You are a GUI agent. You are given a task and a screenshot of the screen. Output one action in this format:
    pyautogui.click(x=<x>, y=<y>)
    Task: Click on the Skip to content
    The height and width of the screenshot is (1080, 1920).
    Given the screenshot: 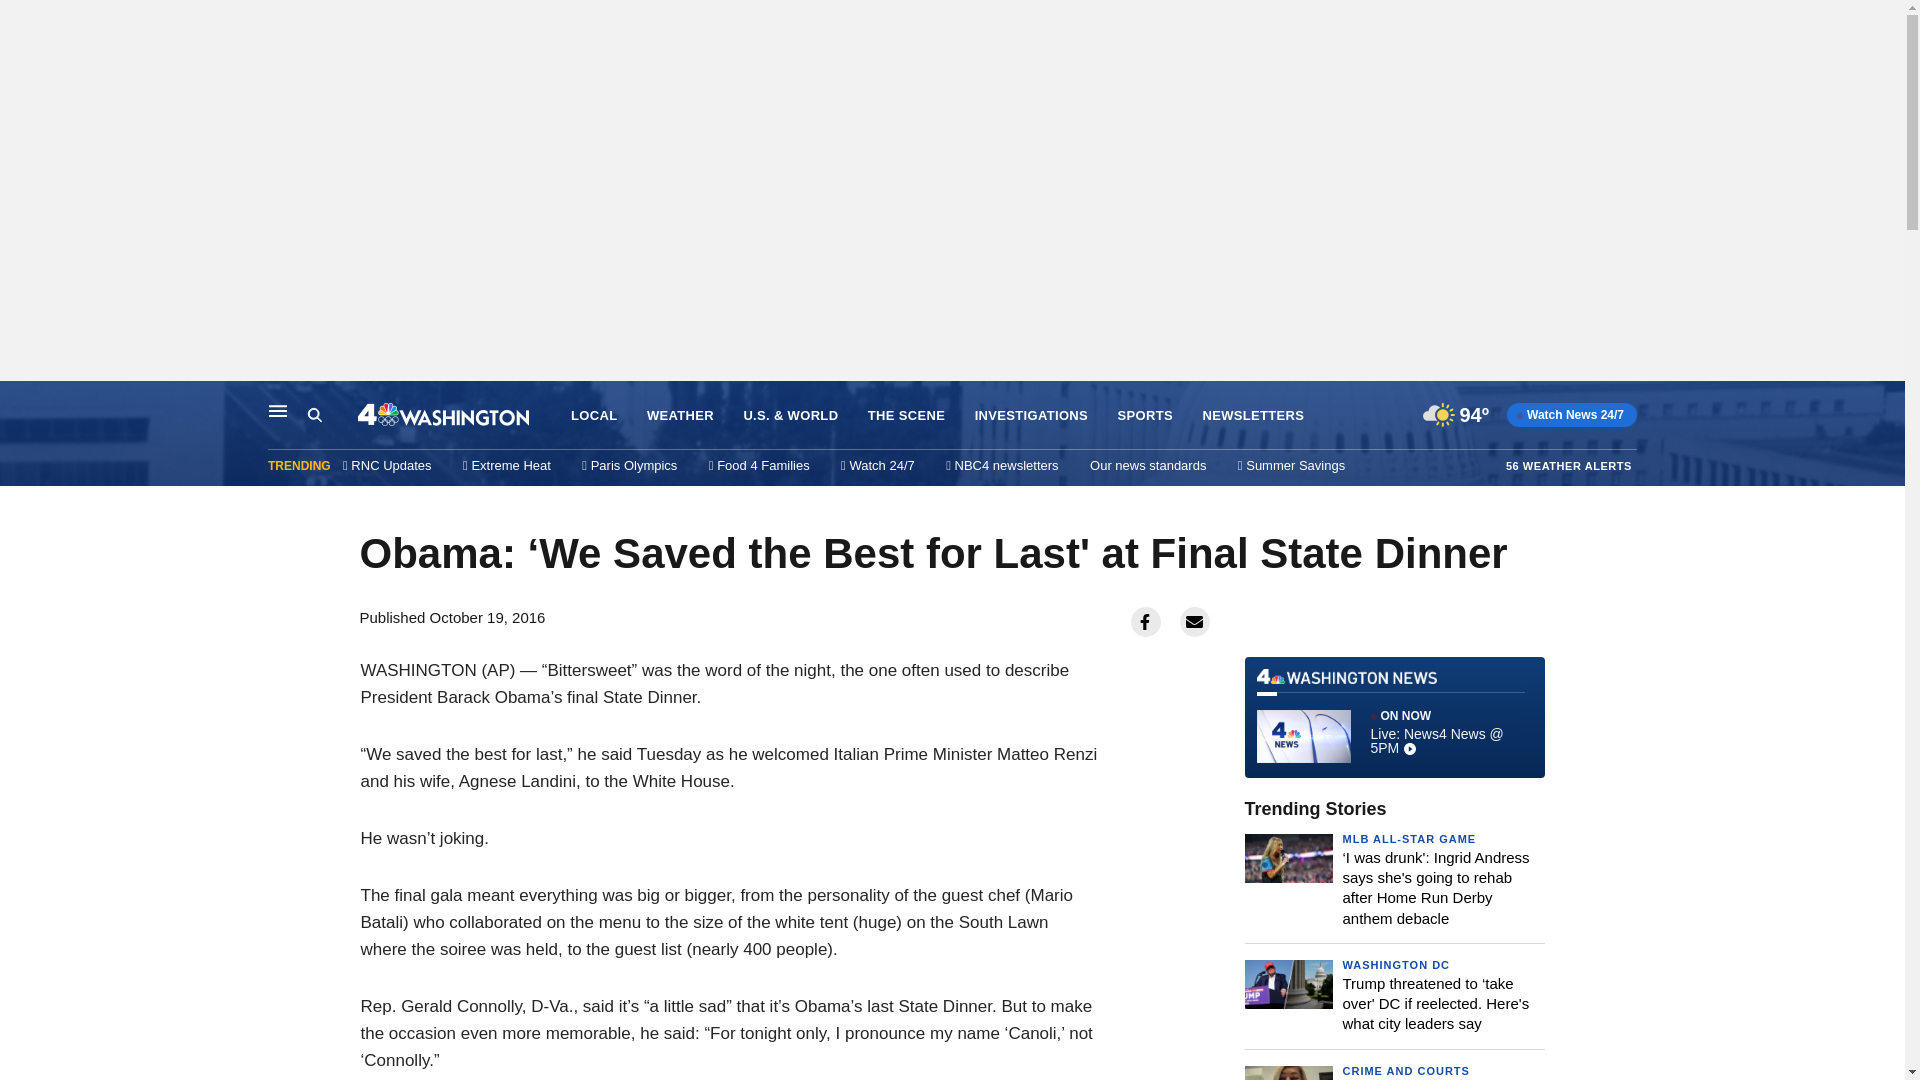 What is the action you would take?
    pyautogui.click(x=21, y=402)
    